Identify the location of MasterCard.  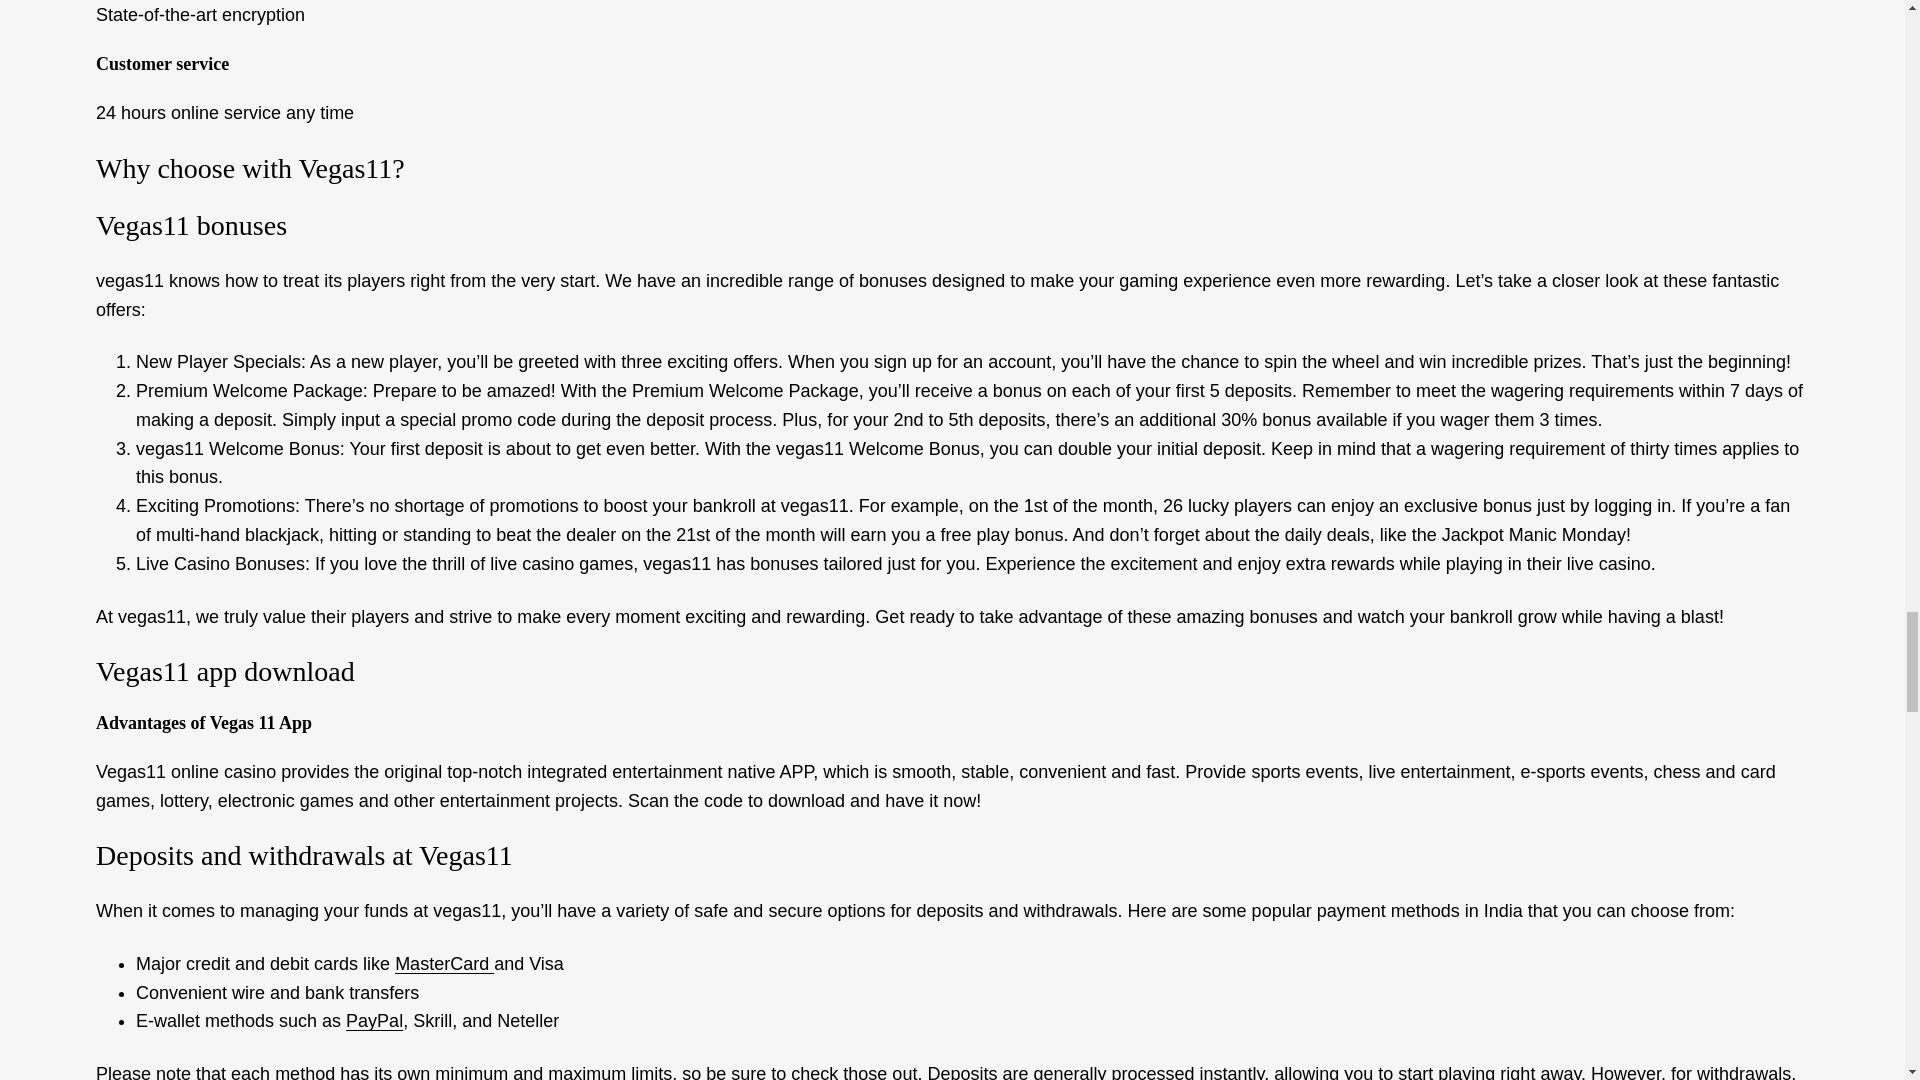
(444, 964).